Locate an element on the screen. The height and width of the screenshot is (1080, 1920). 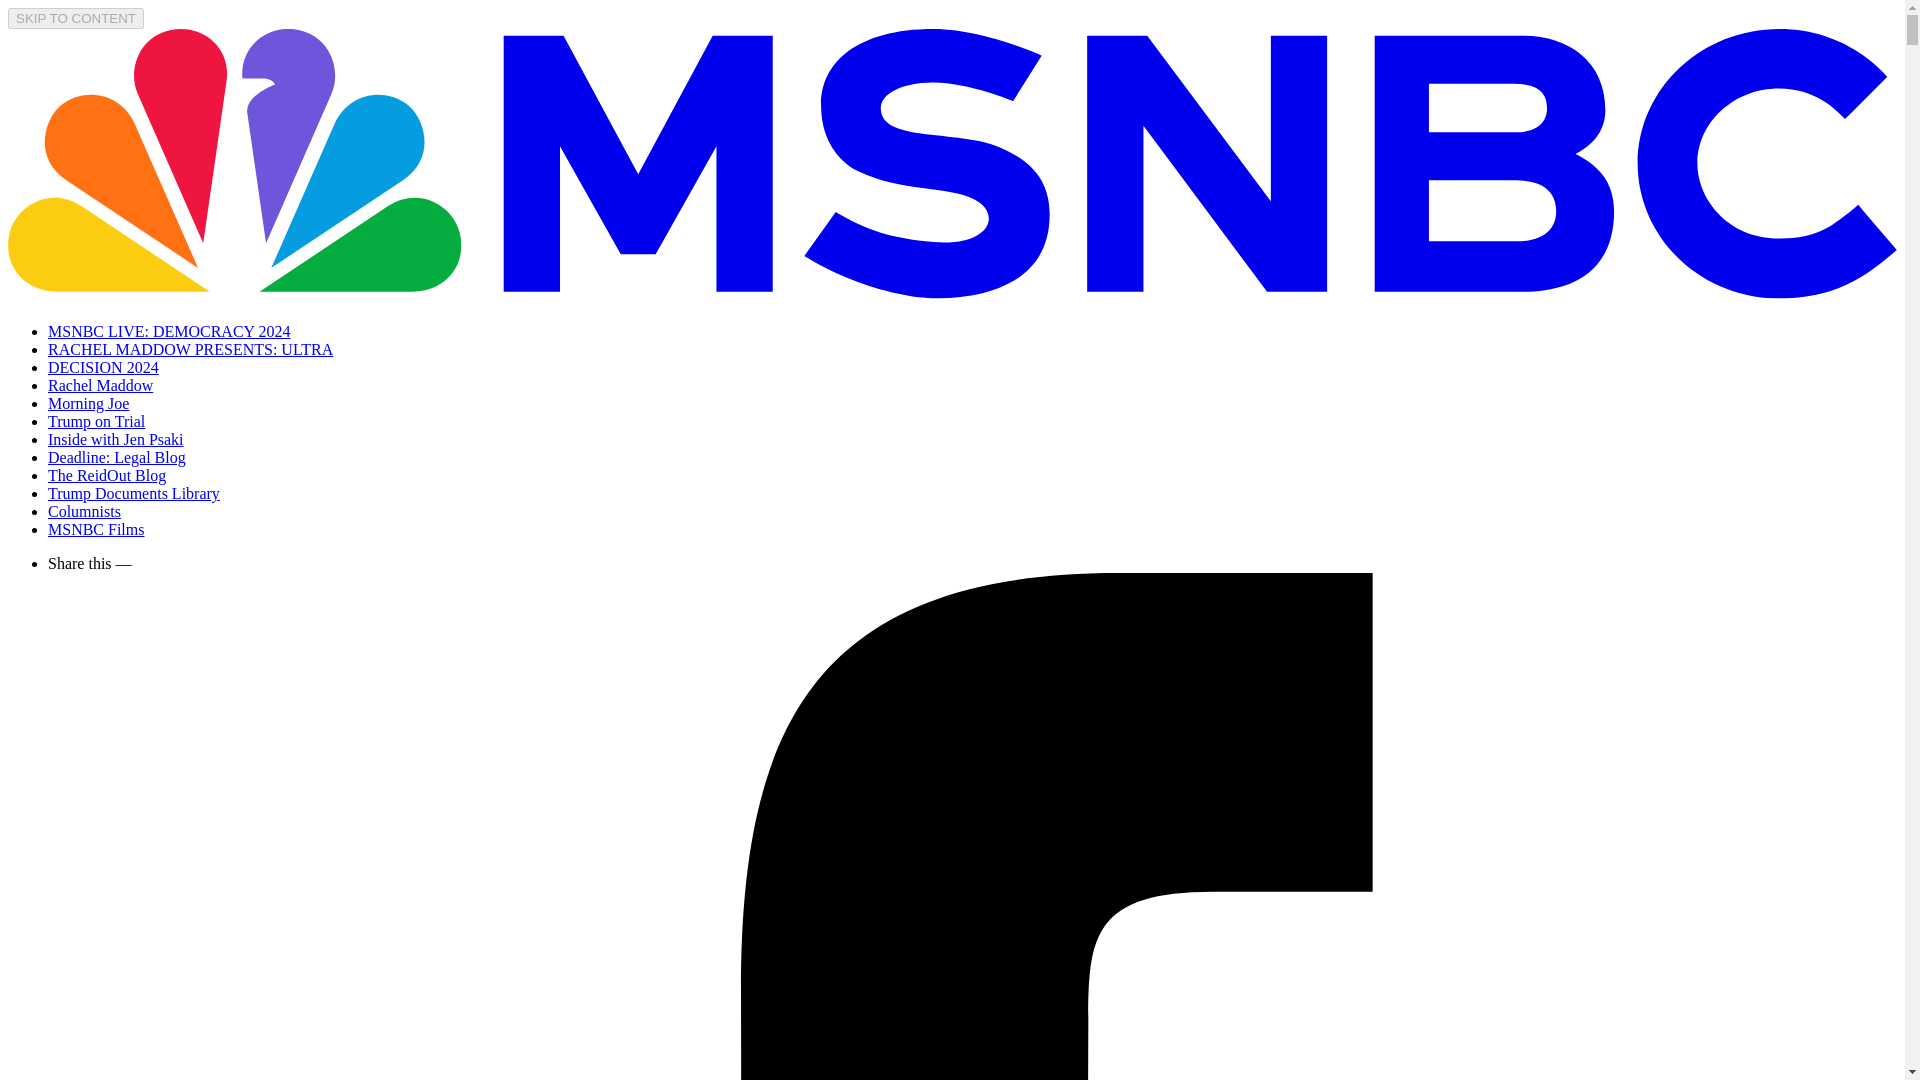
MSNBC LIVE: DEMOCRACY 2024 is located at coordinates (170, 331).